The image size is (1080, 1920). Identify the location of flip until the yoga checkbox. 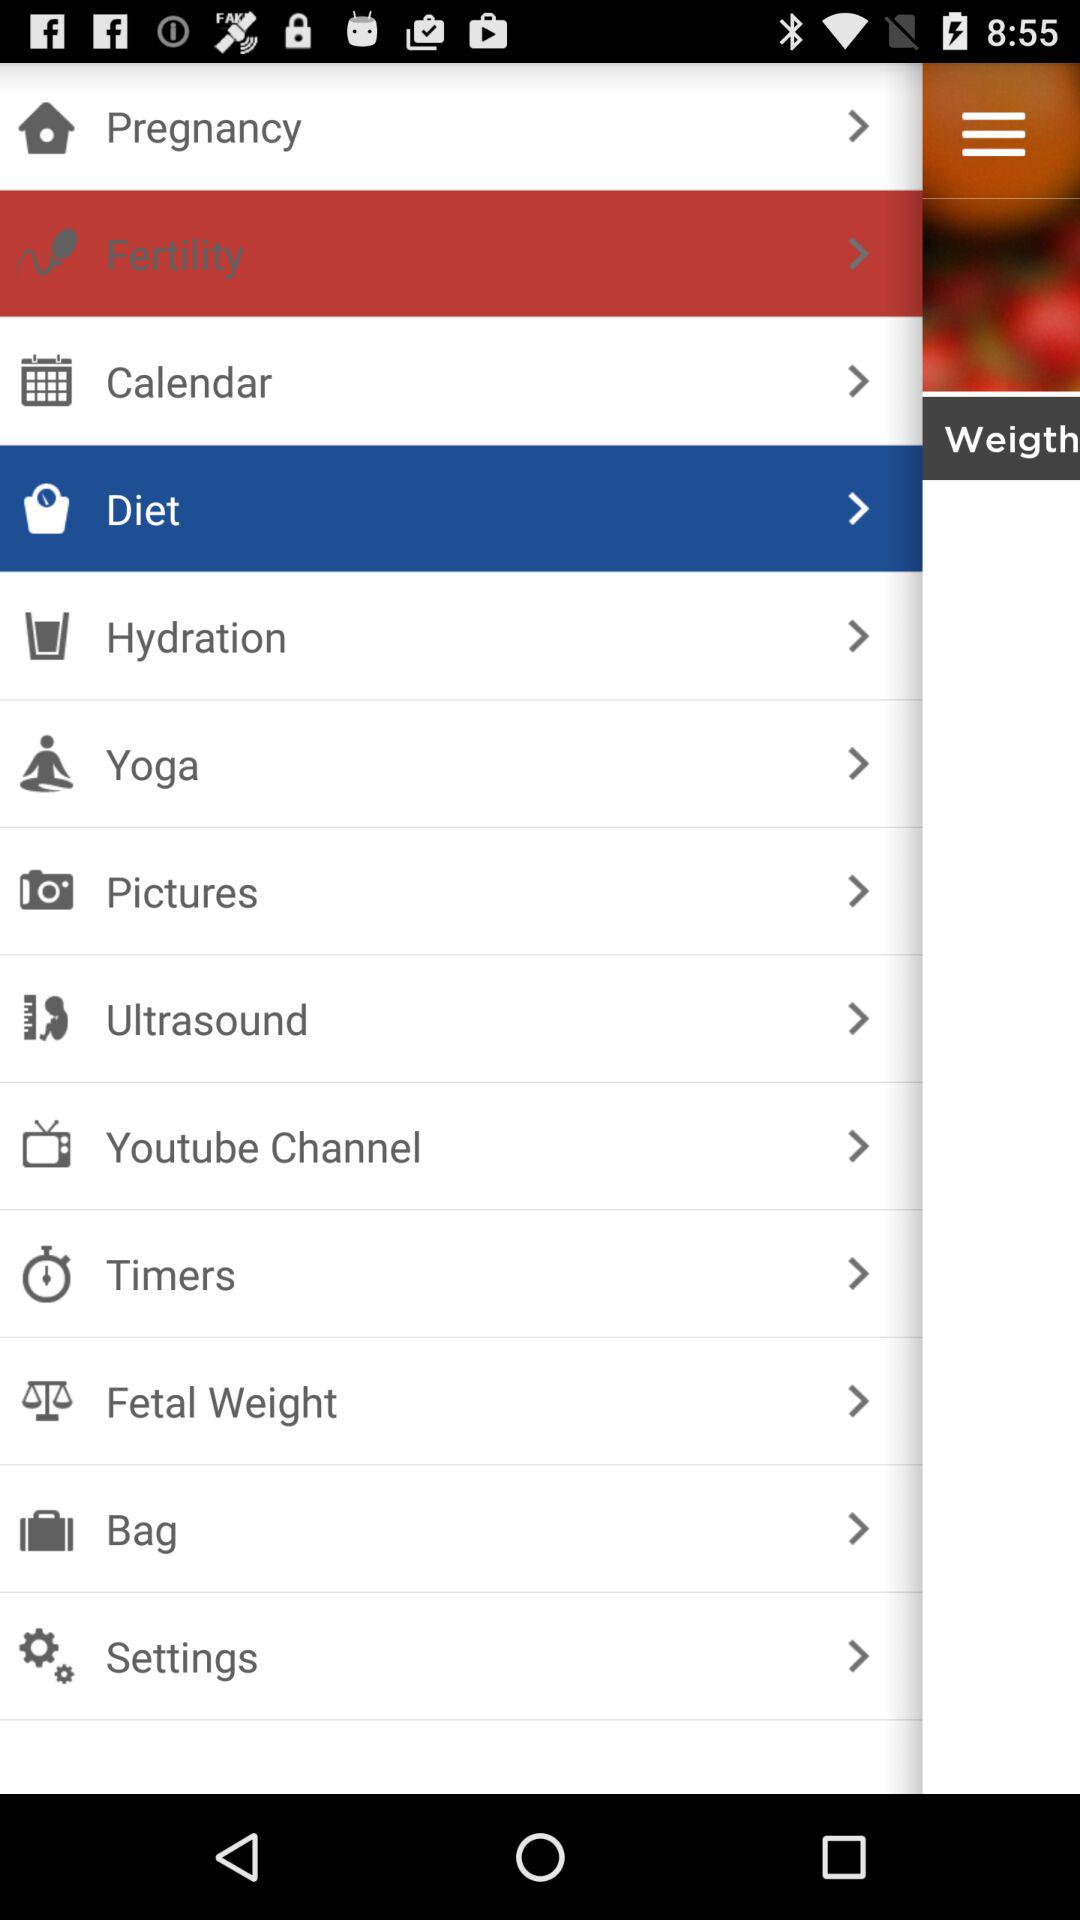
(456, 763).